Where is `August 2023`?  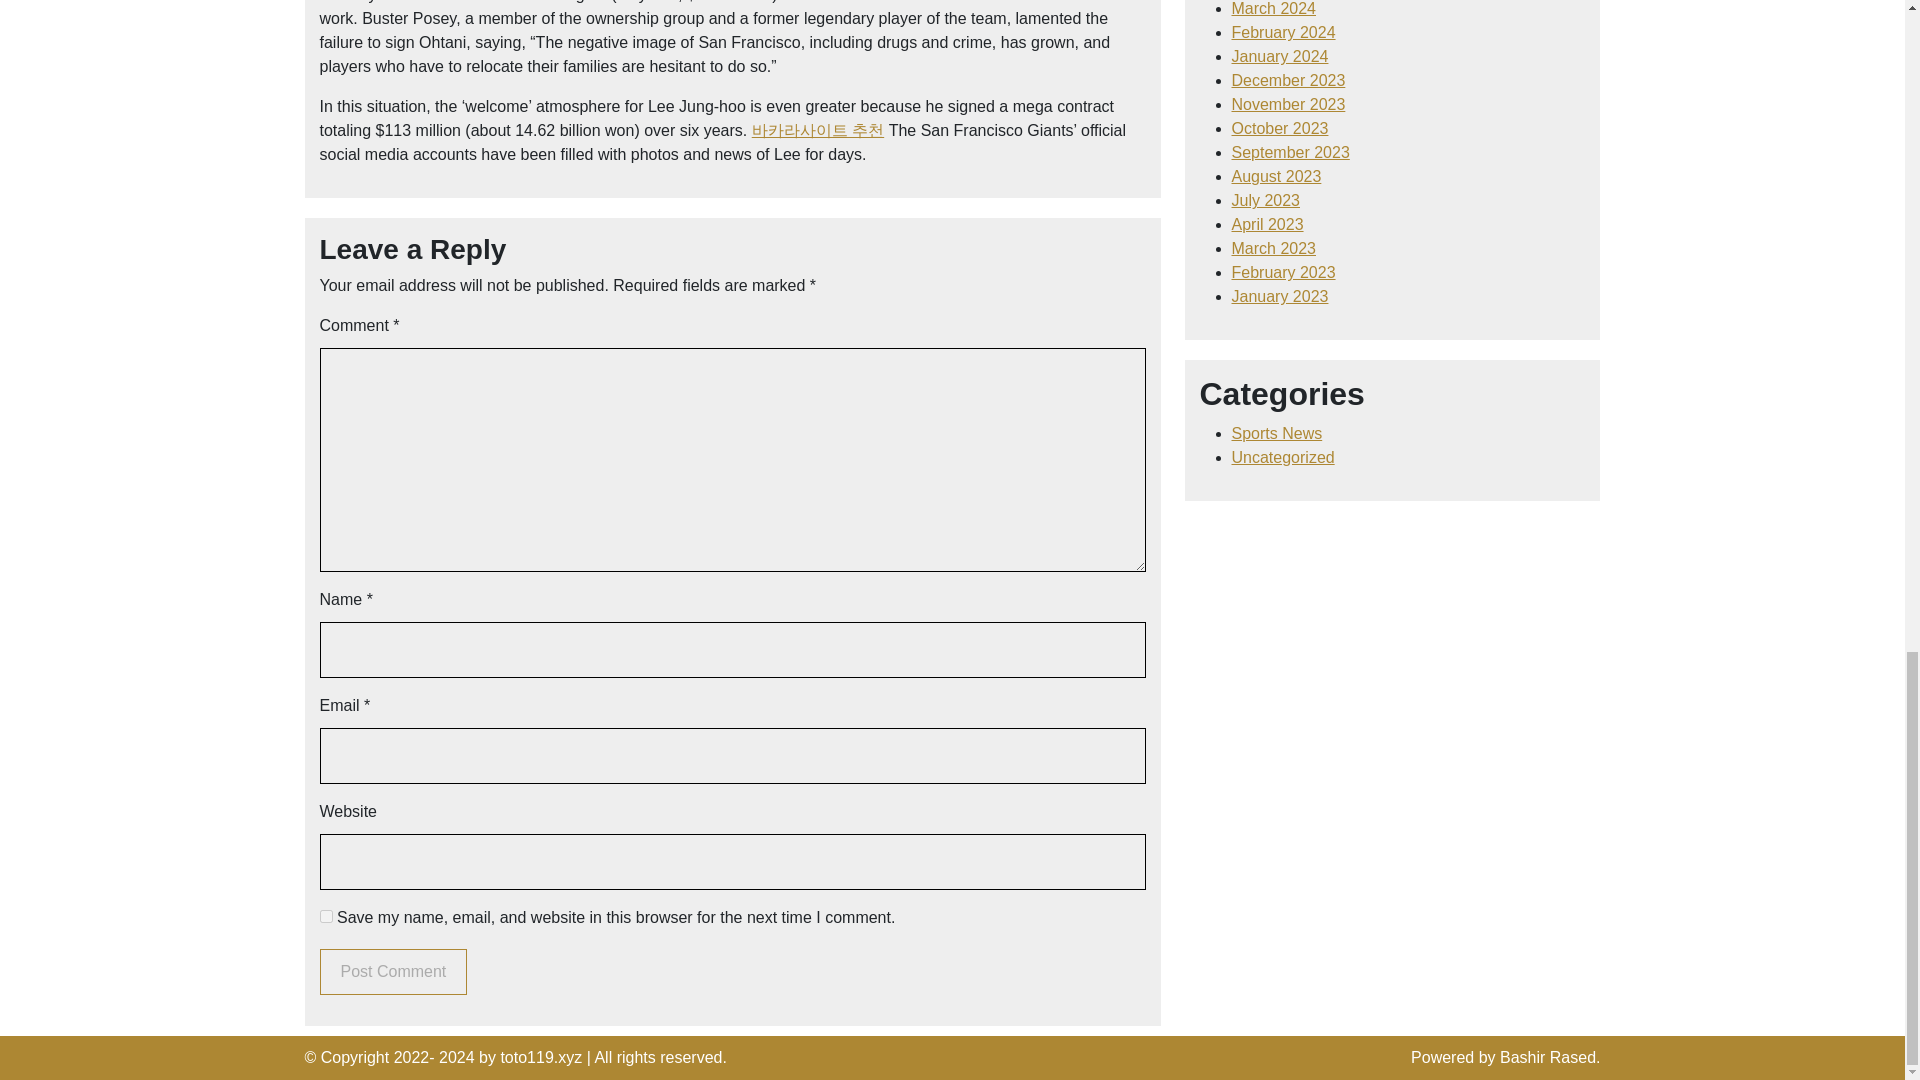 August 2023 is located at coordinates (1277, 176).